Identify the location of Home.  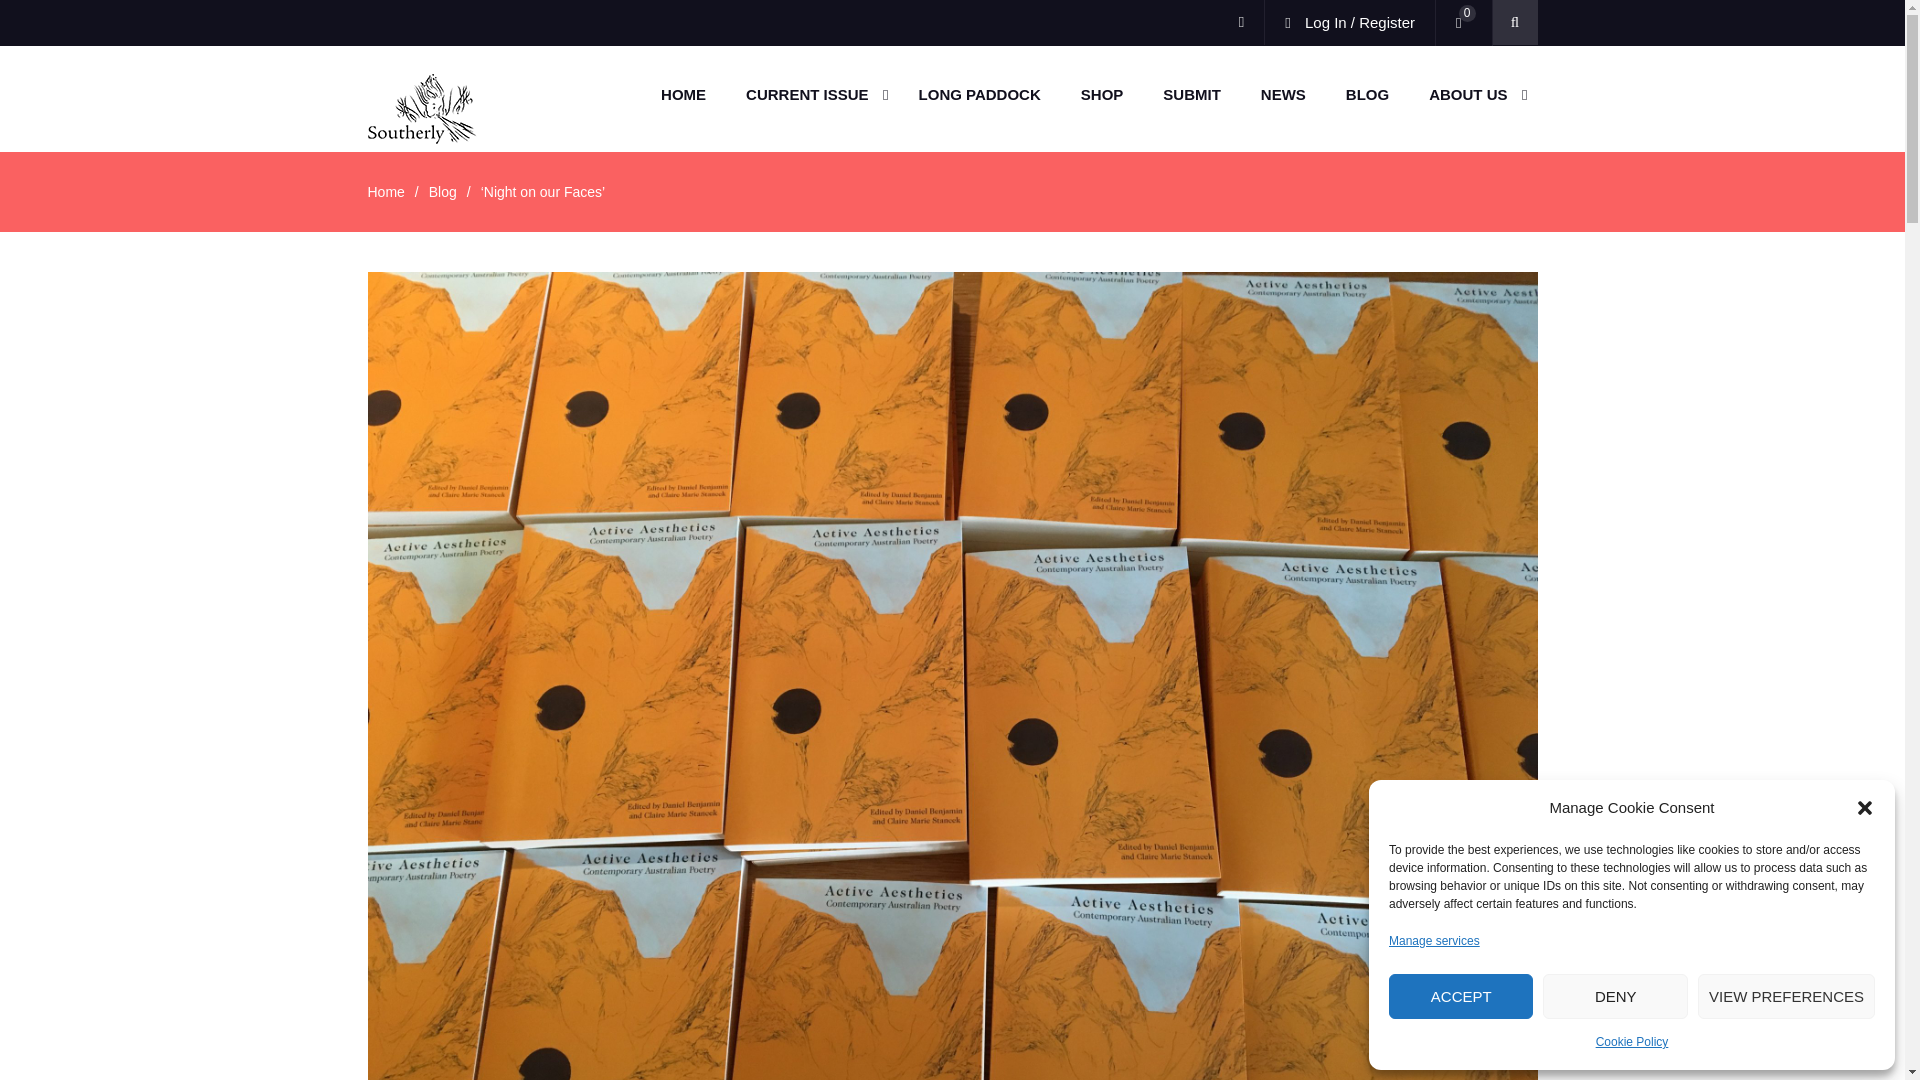
(386, 191).